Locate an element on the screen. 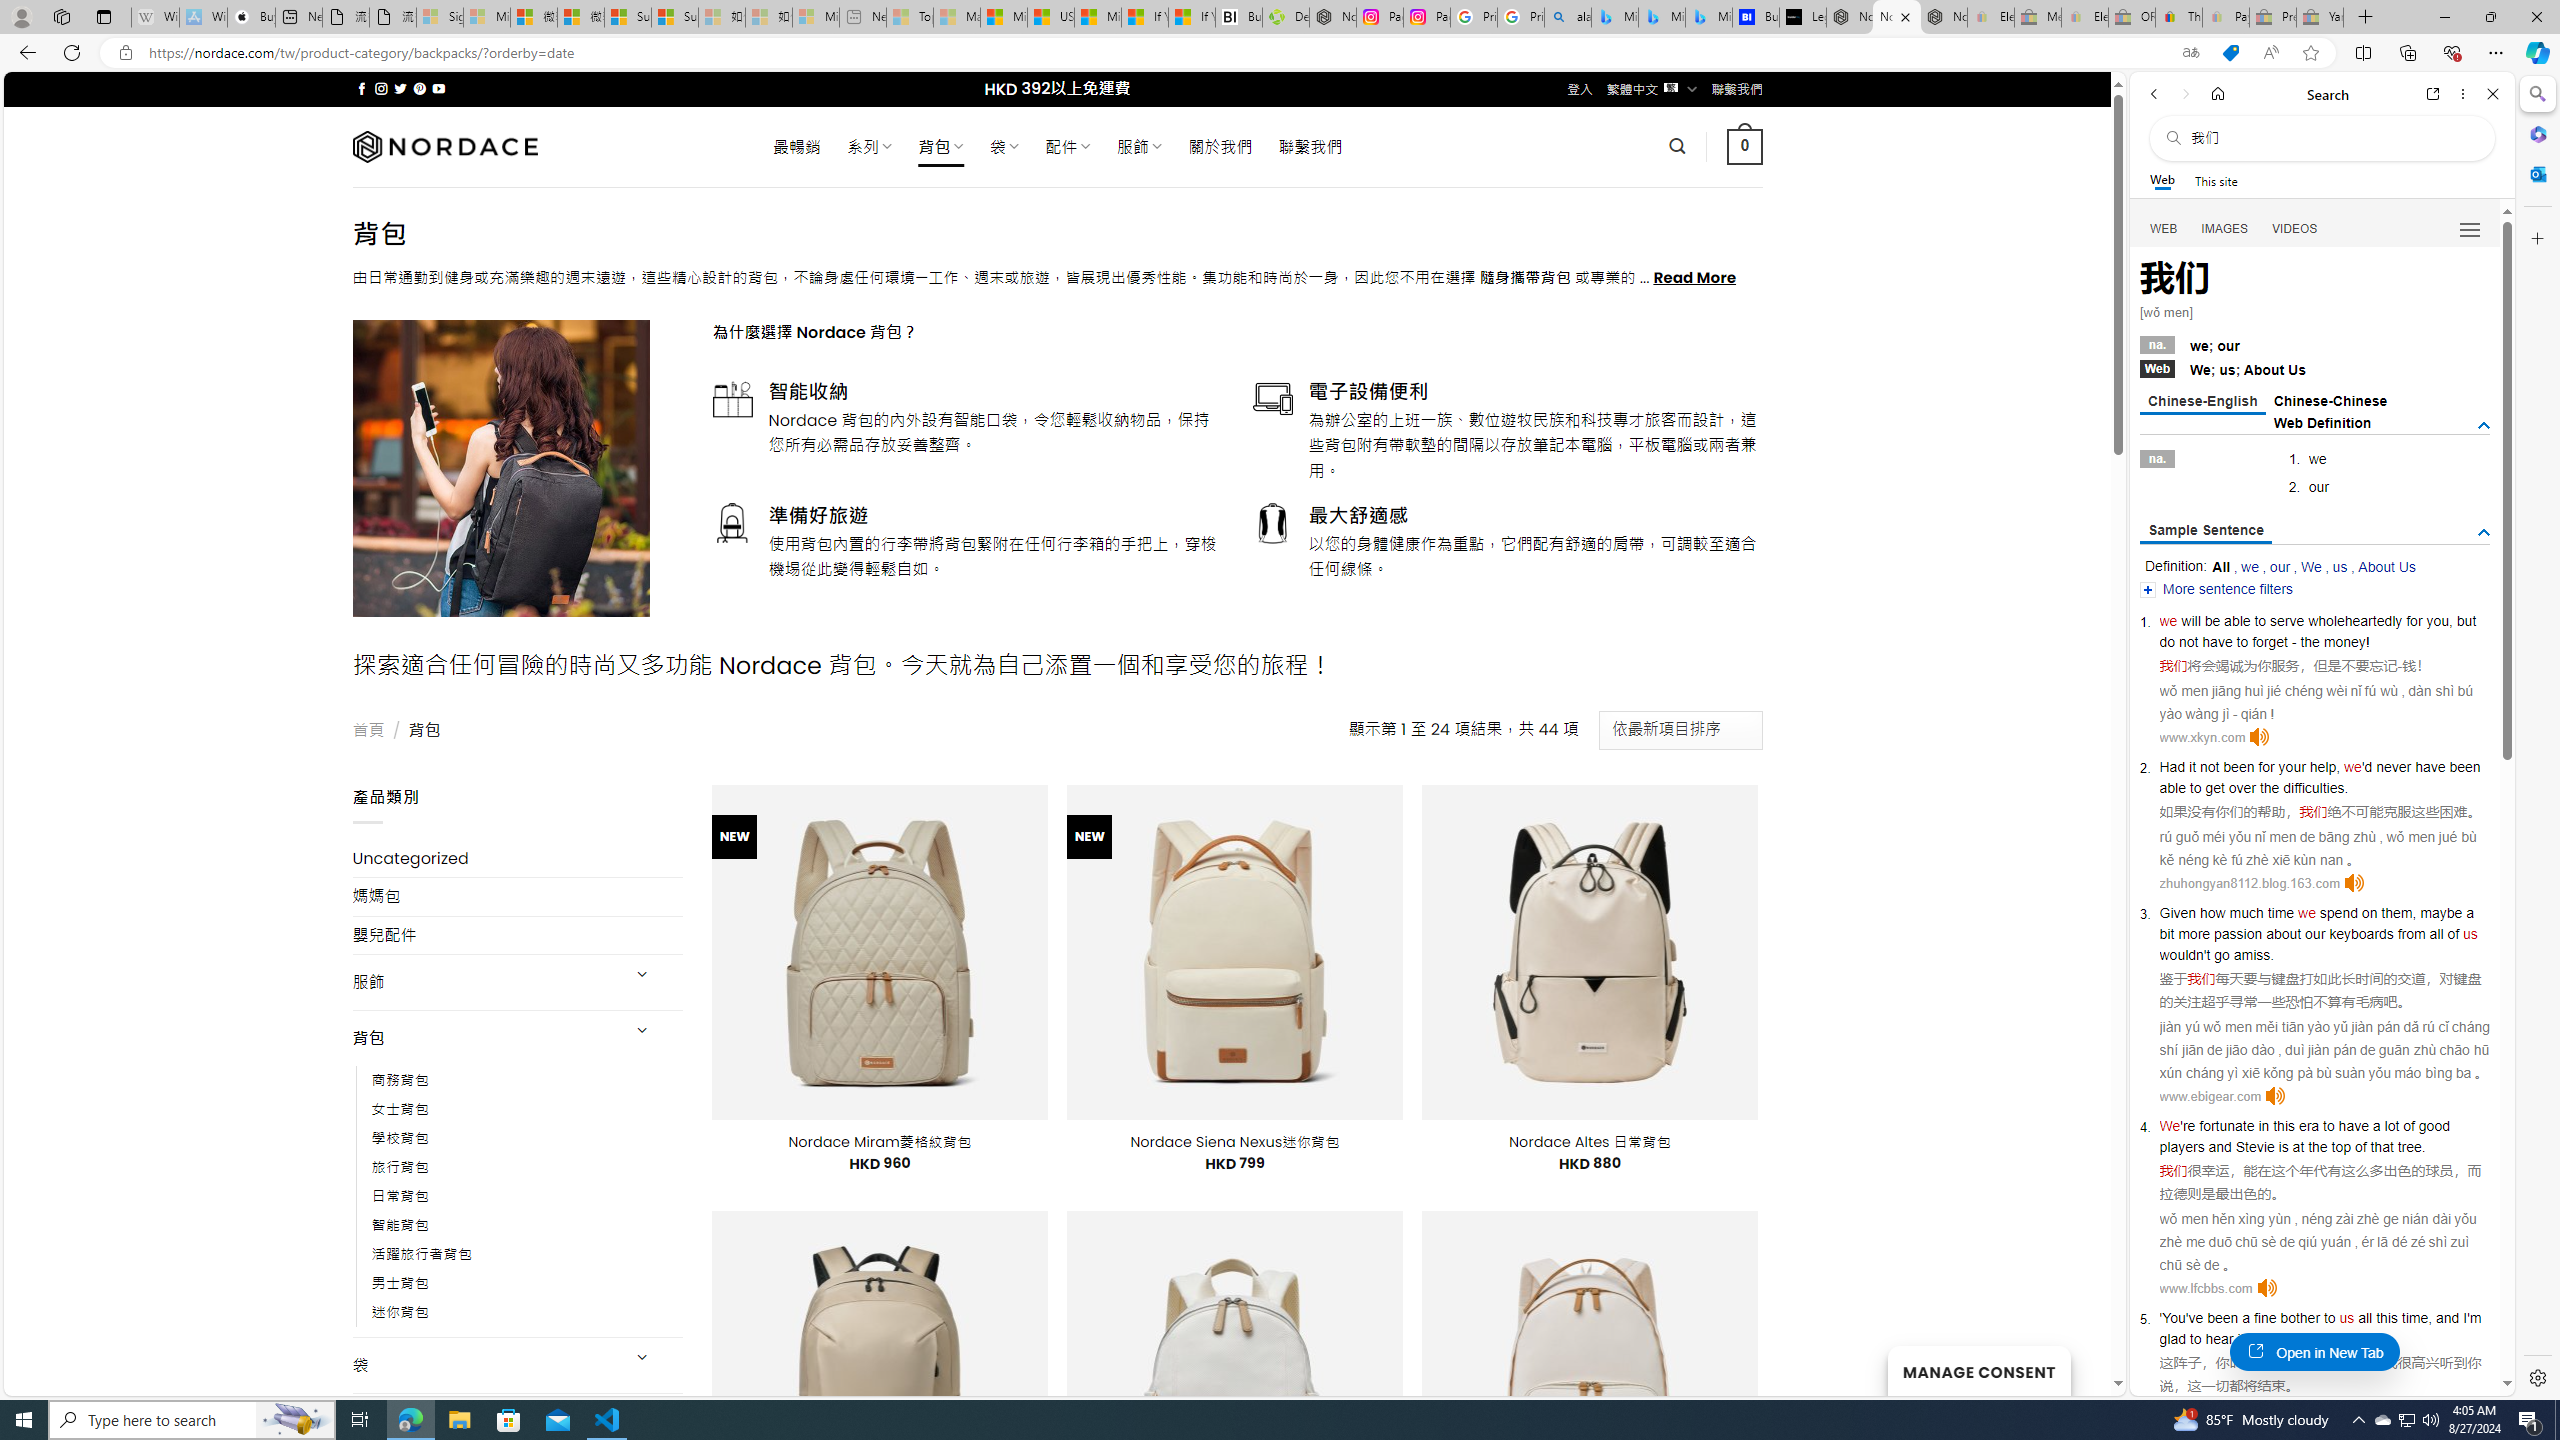  AutomationID: tgdef_sen is located at coordinates (2484, 532).